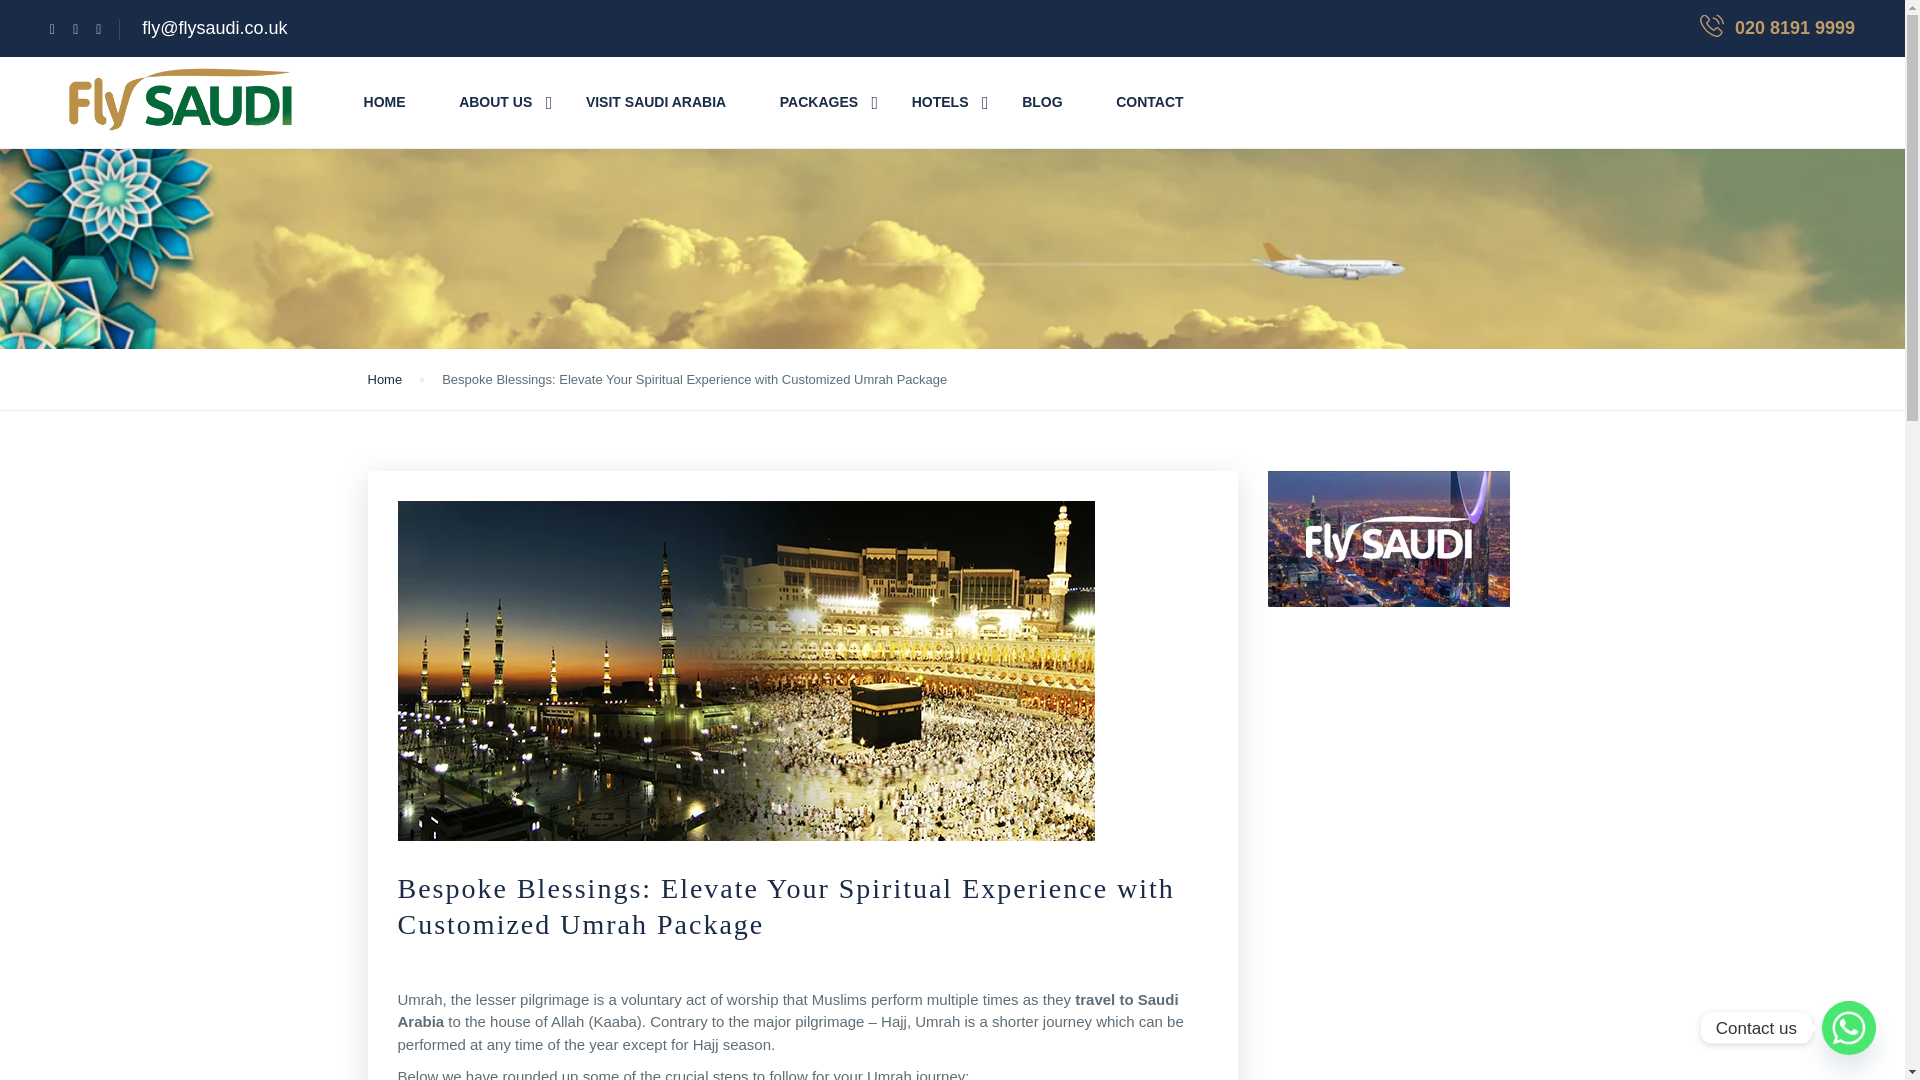  I want to click on BLOG, so click(1041, 102).